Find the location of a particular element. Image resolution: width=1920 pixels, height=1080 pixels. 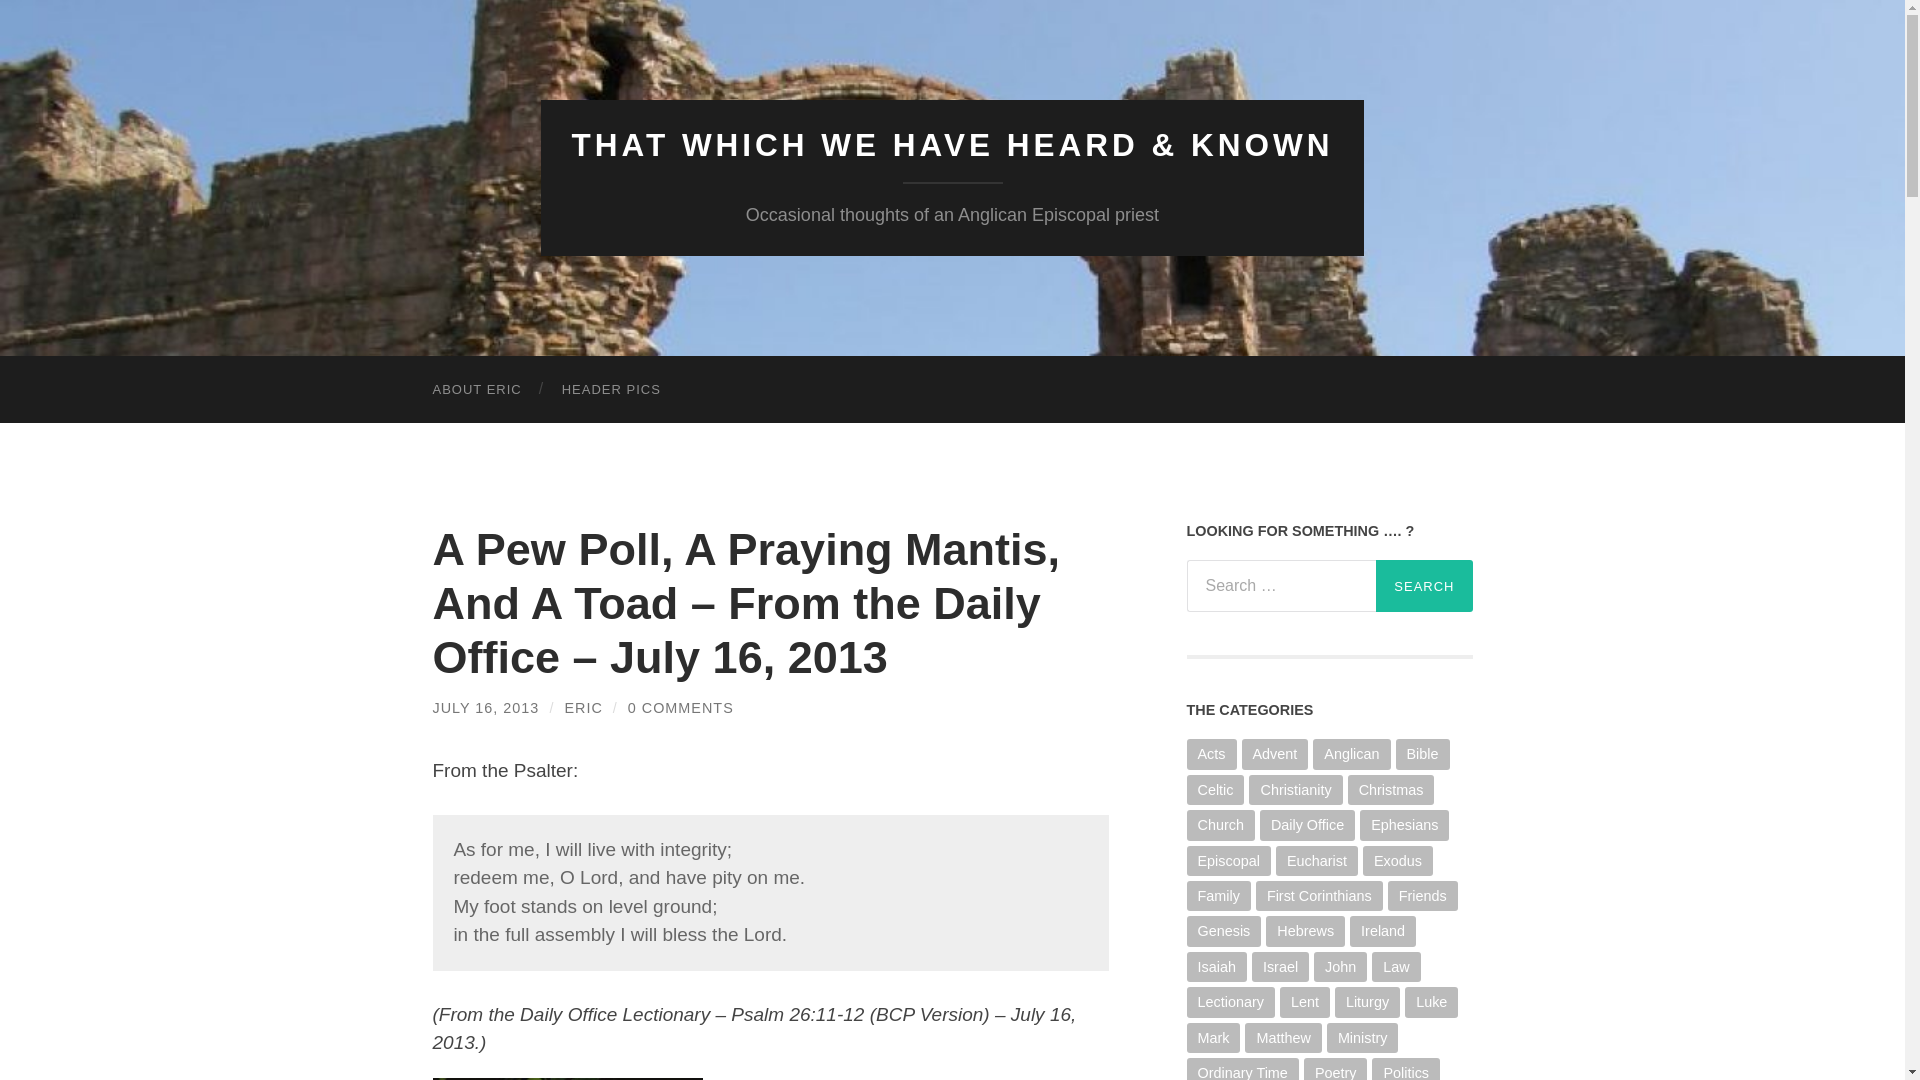

JULY 16, 2013 is located at coordinates (486, 708).